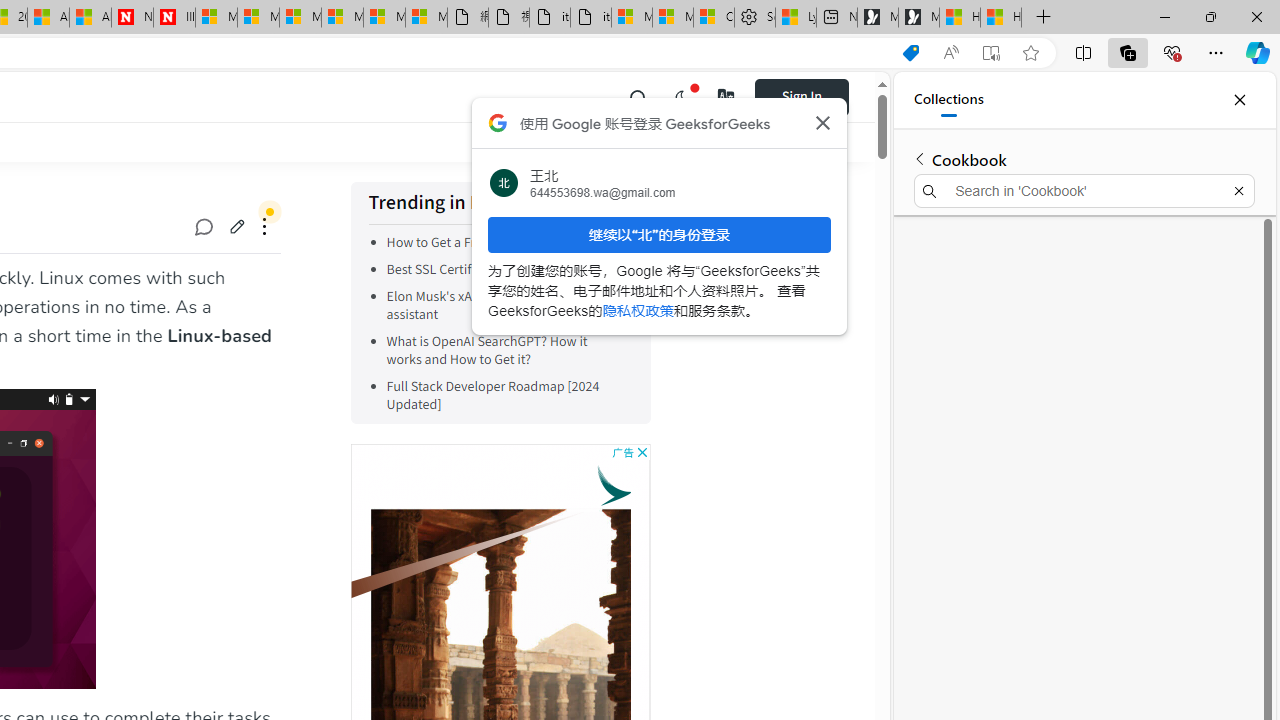 This screenshot has width=1280, height=720. I want to click on What is OpenAI SearchGPT? How it works and How to Get it?, so click(486, 350).